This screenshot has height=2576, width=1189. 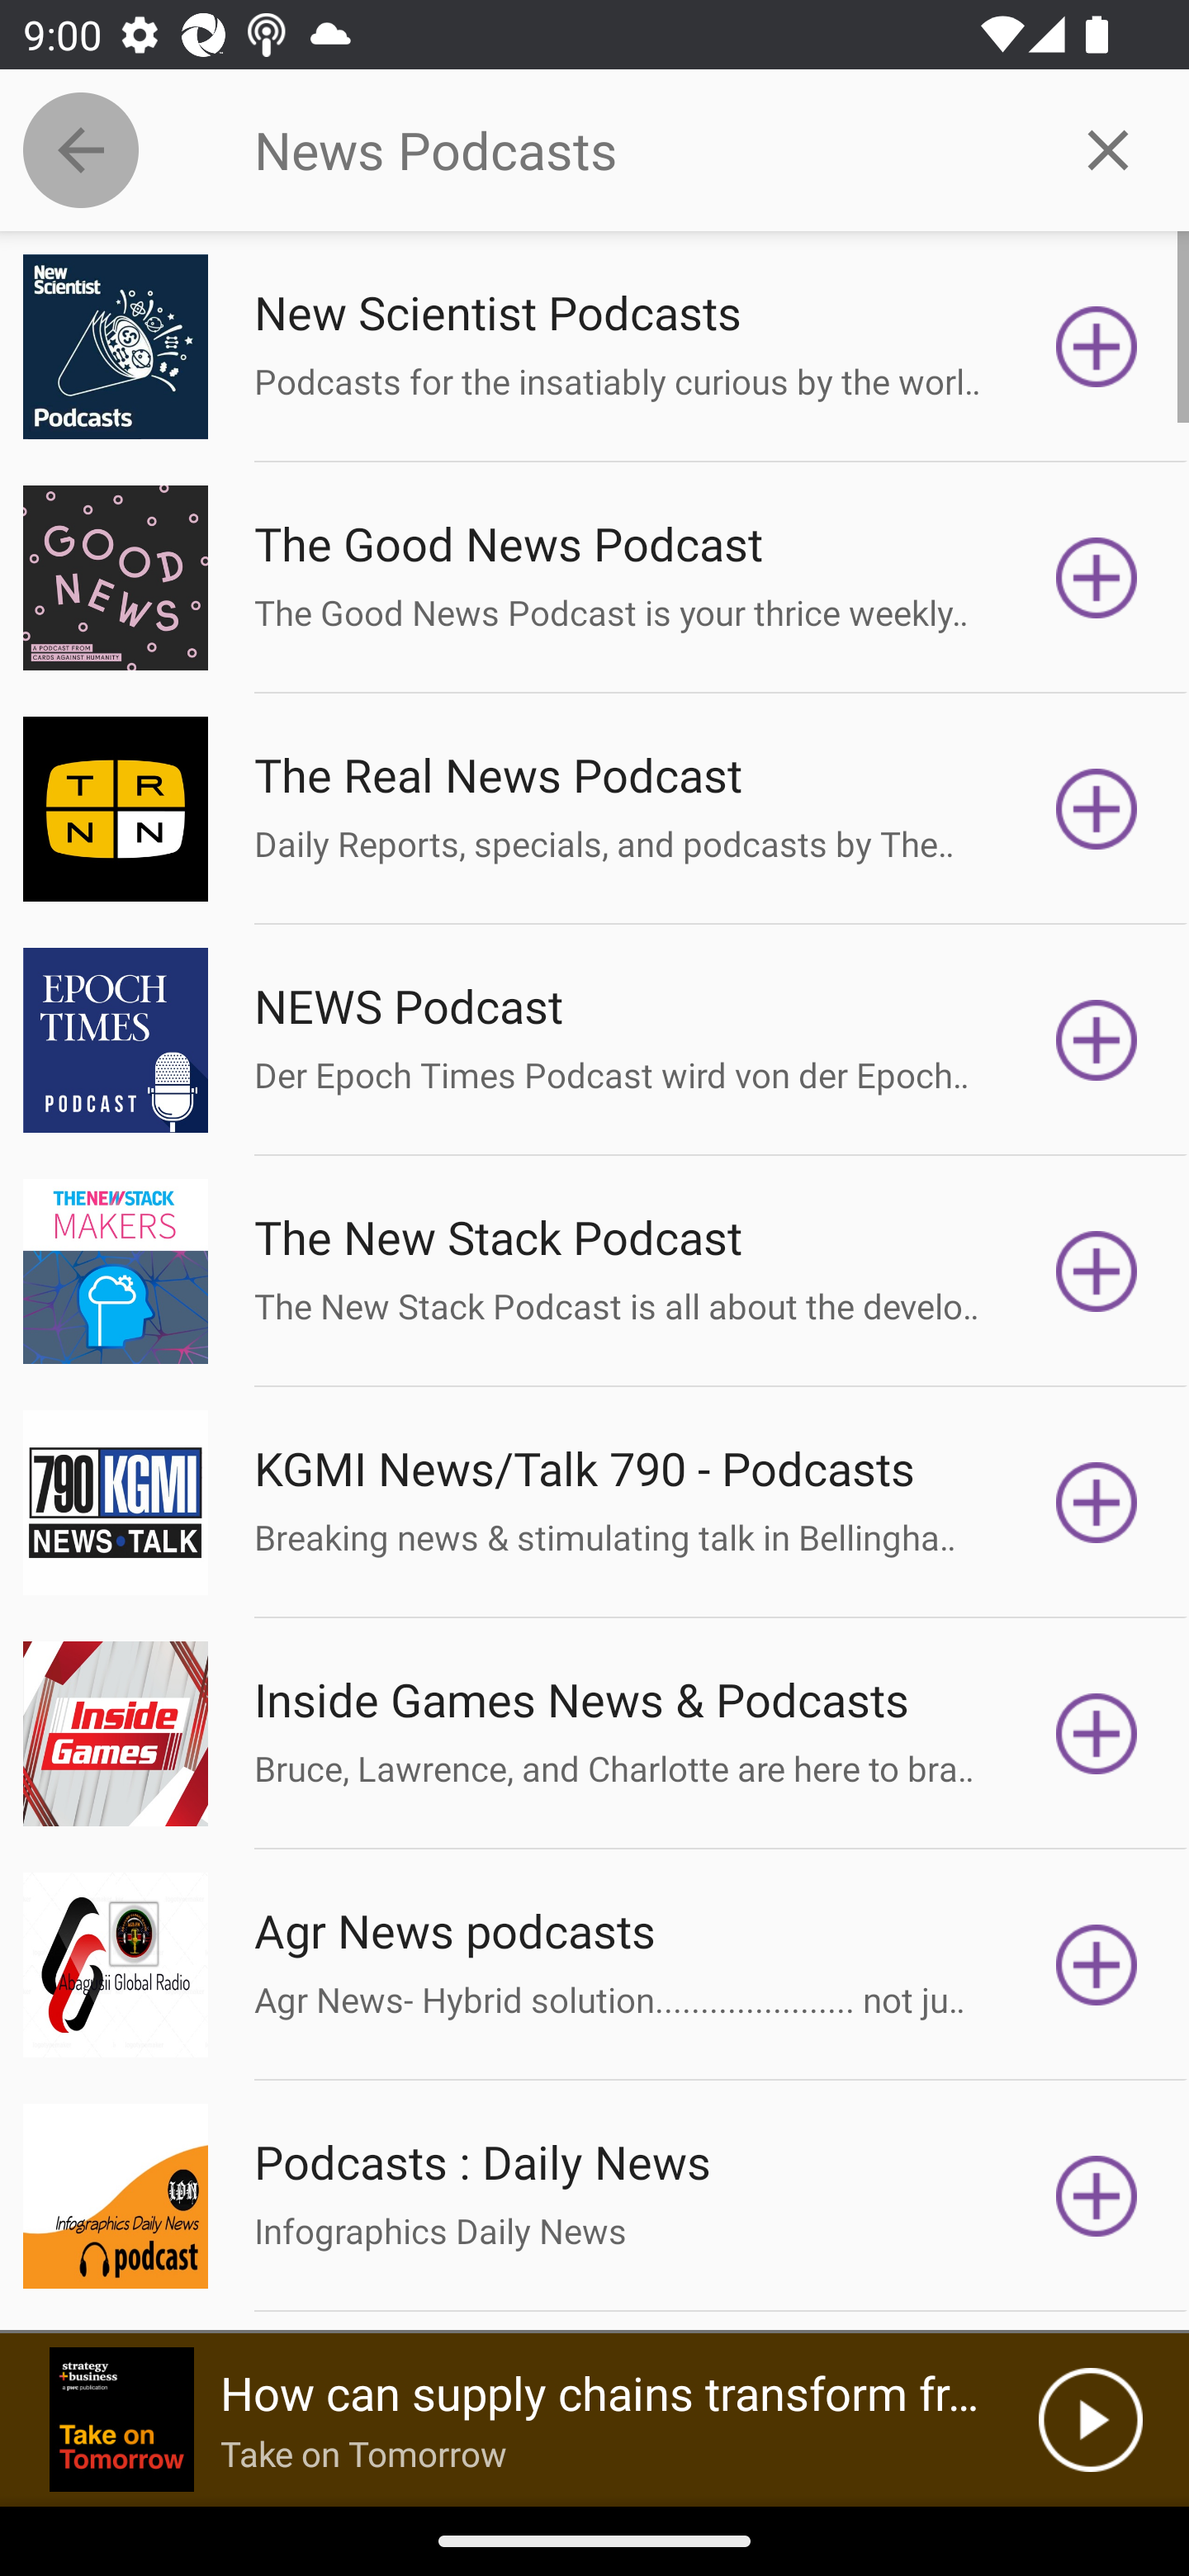 What do you see at coordinates (1097, 1734) in the screenshot?
I see `Subscribe` at bounding box center [1097, 1734].